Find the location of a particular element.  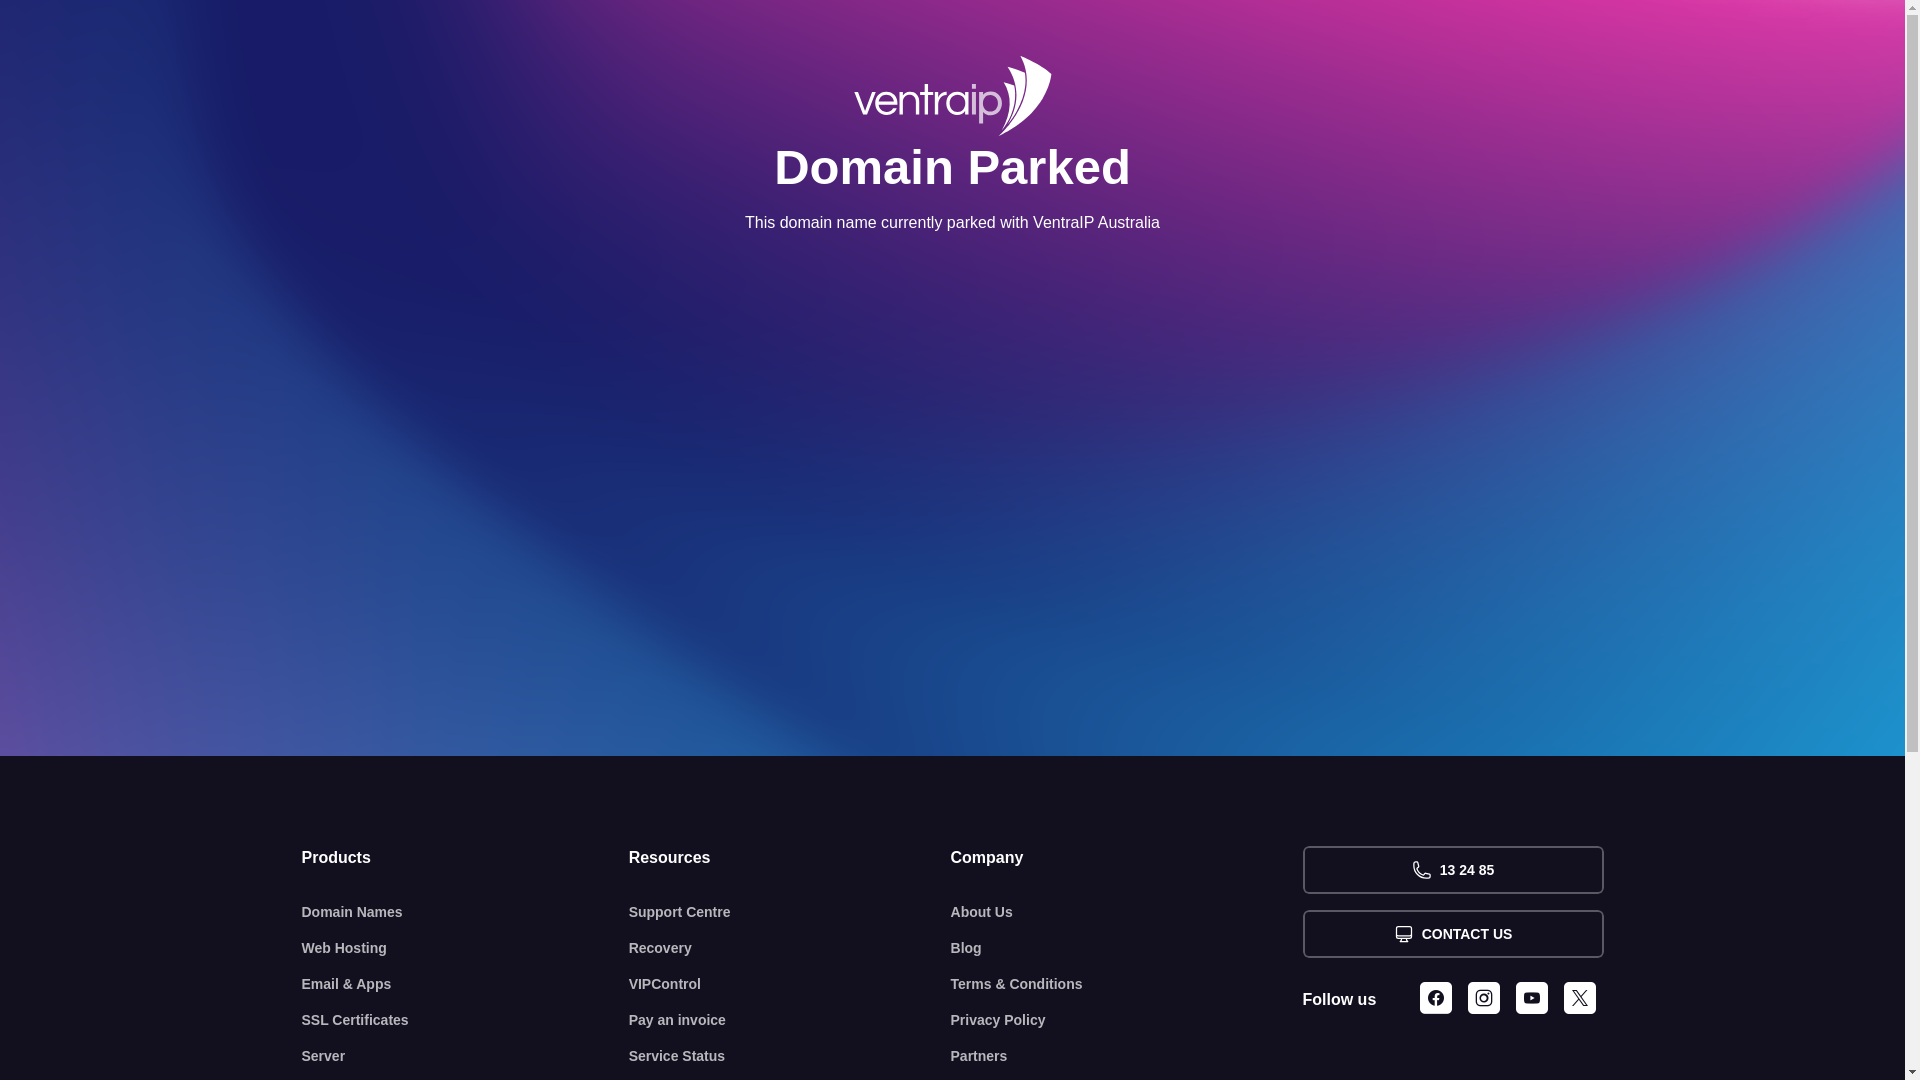

Pay an invoice is located at coordinates (790, 1020).